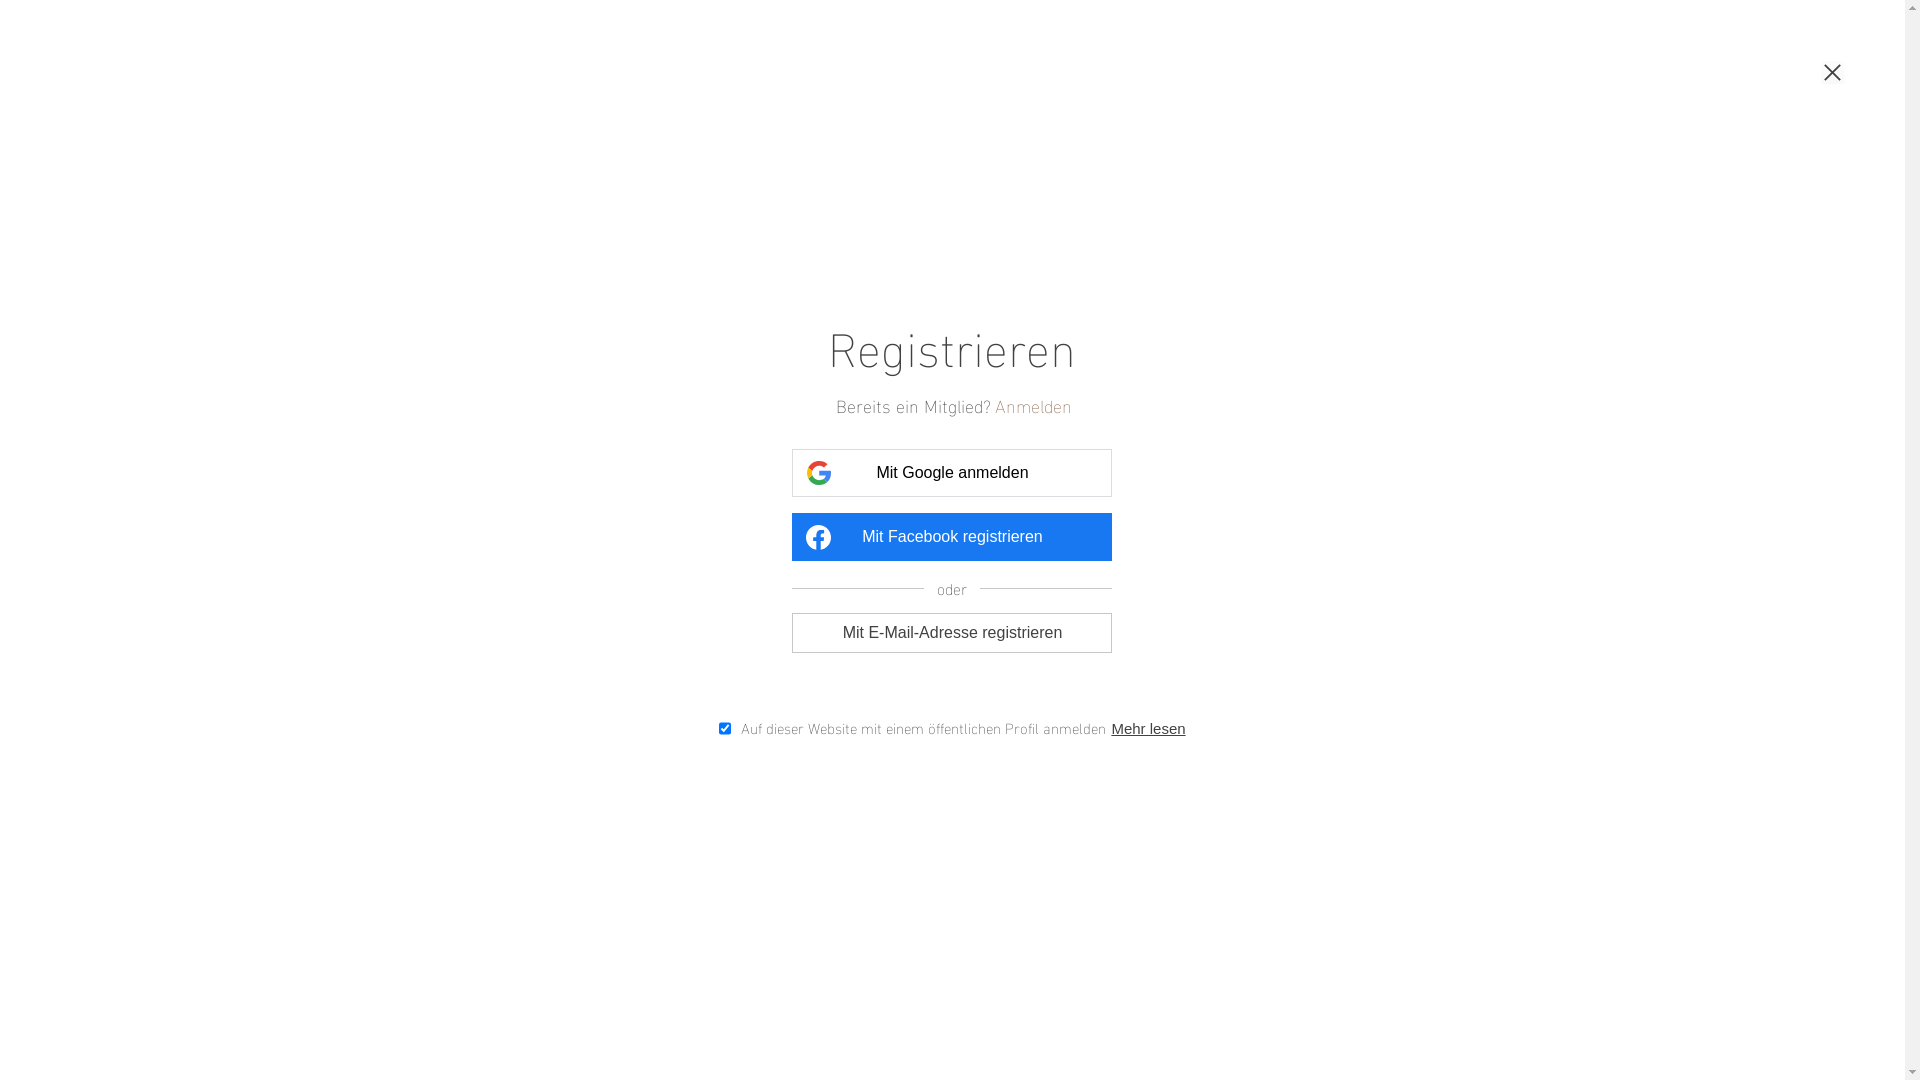 This screenshot has width=1920, height=1080. What do you see at coordinates (1038, 404) in the screenshot?
I see `Anmelden` at bounding box center [1038, 404].